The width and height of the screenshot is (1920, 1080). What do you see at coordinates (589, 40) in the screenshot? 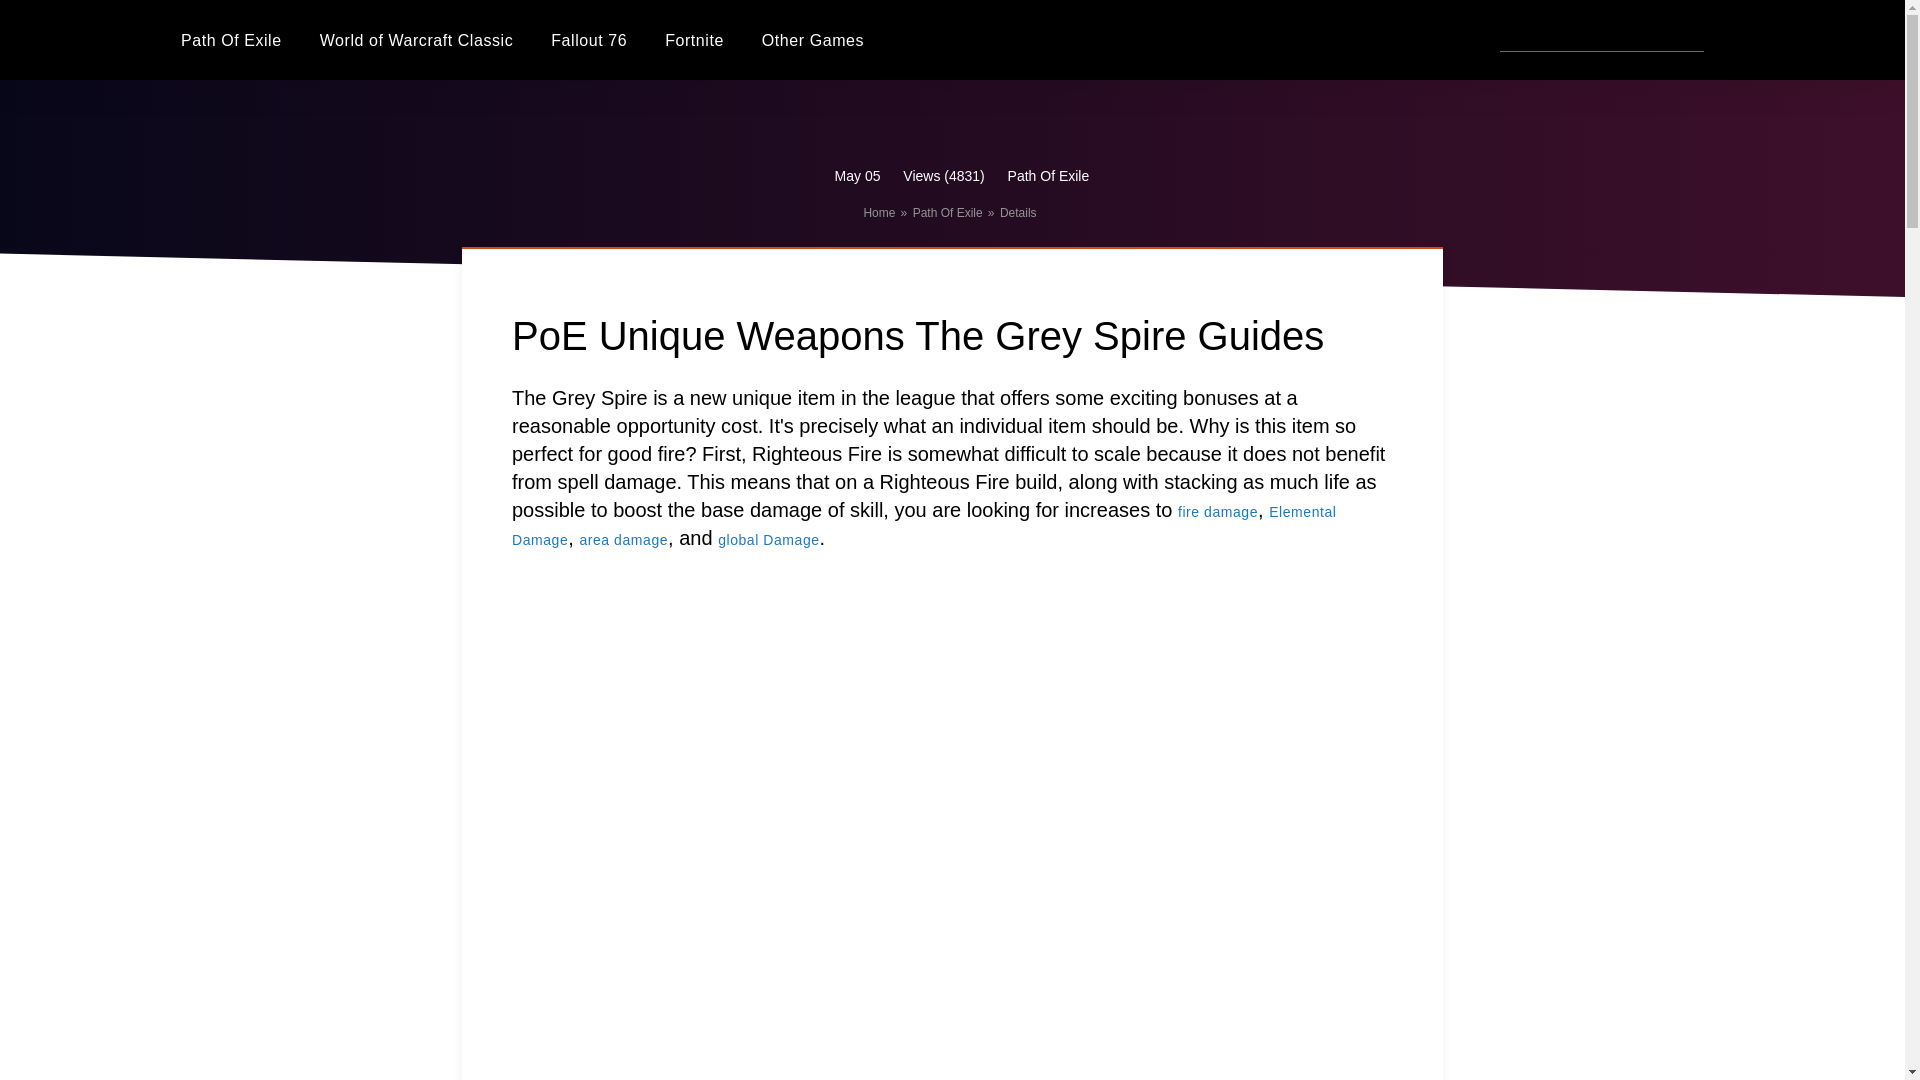
I see `Fallout 76` at bounding box center [589, 40].